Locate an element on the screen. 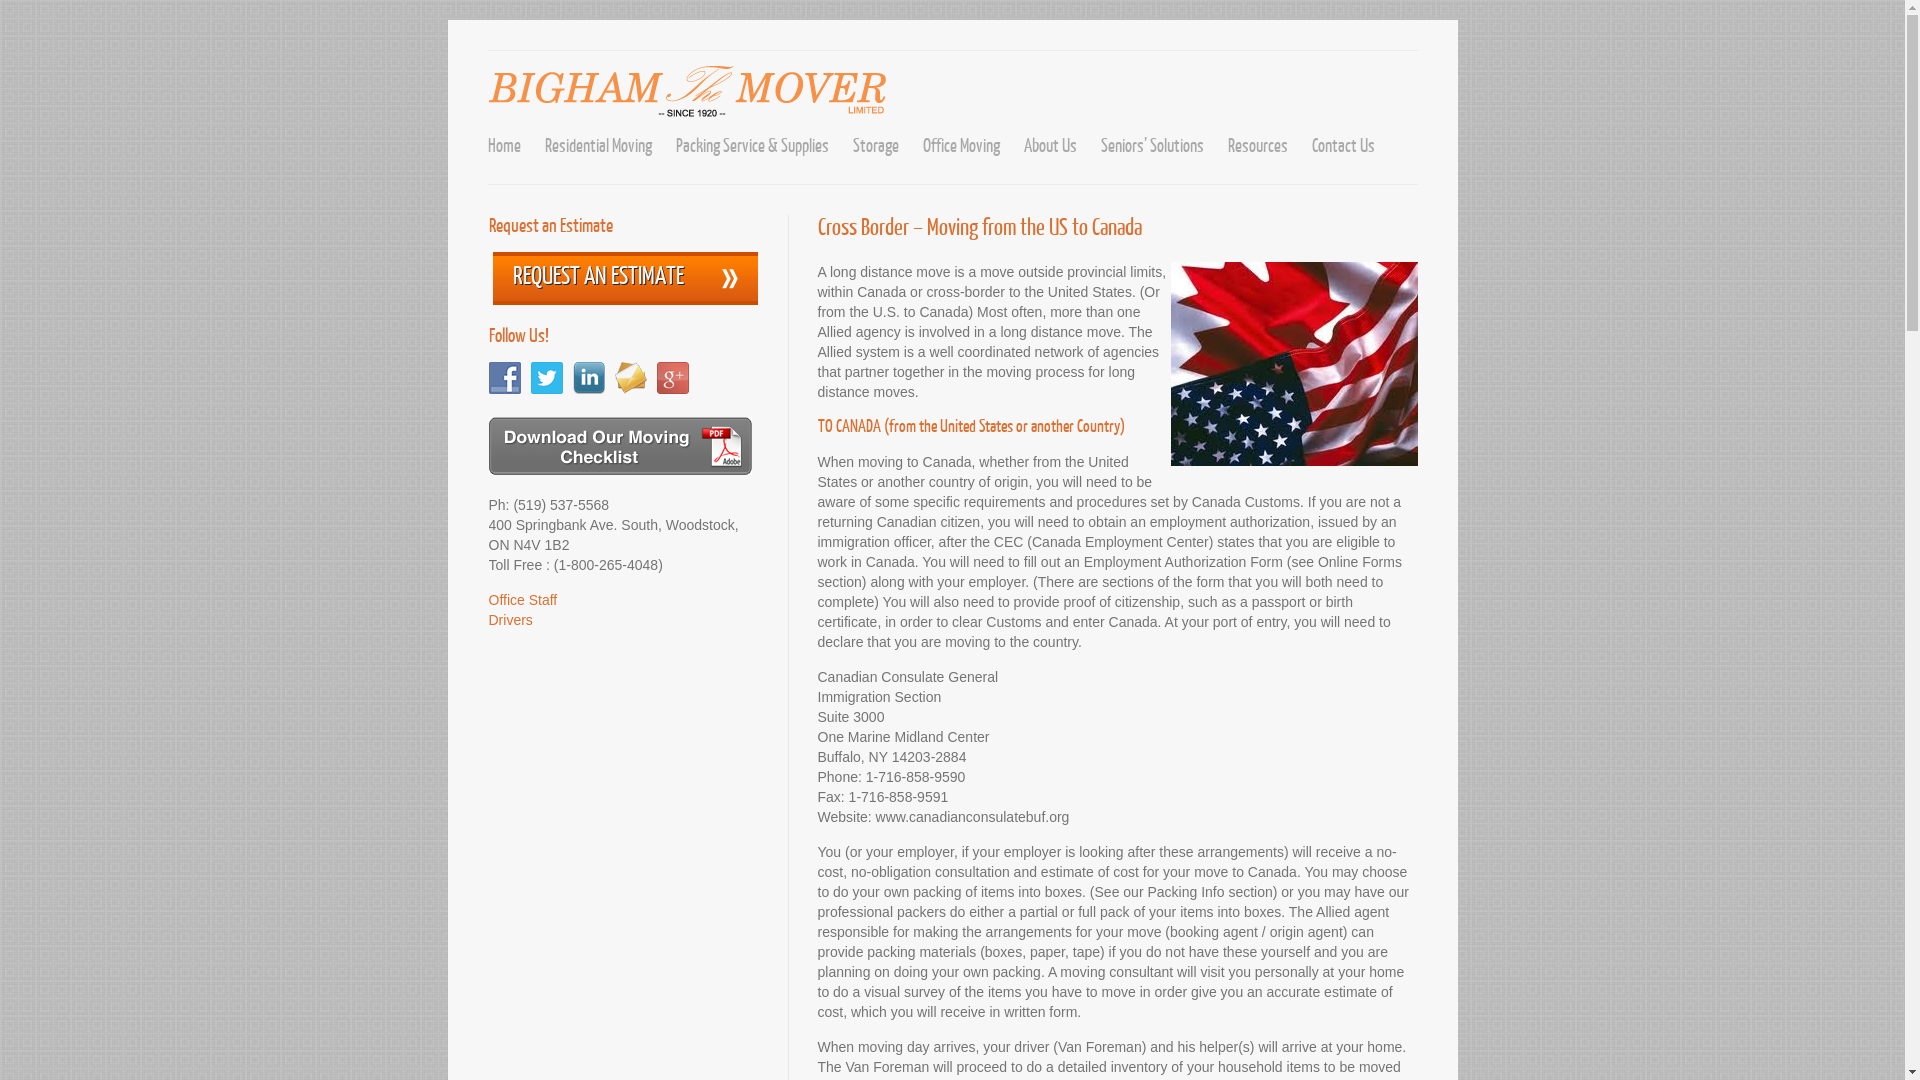 Image resolution: width=1920 pixels, height=1080 pixels. Drivers is located at coordinates (510, 620).